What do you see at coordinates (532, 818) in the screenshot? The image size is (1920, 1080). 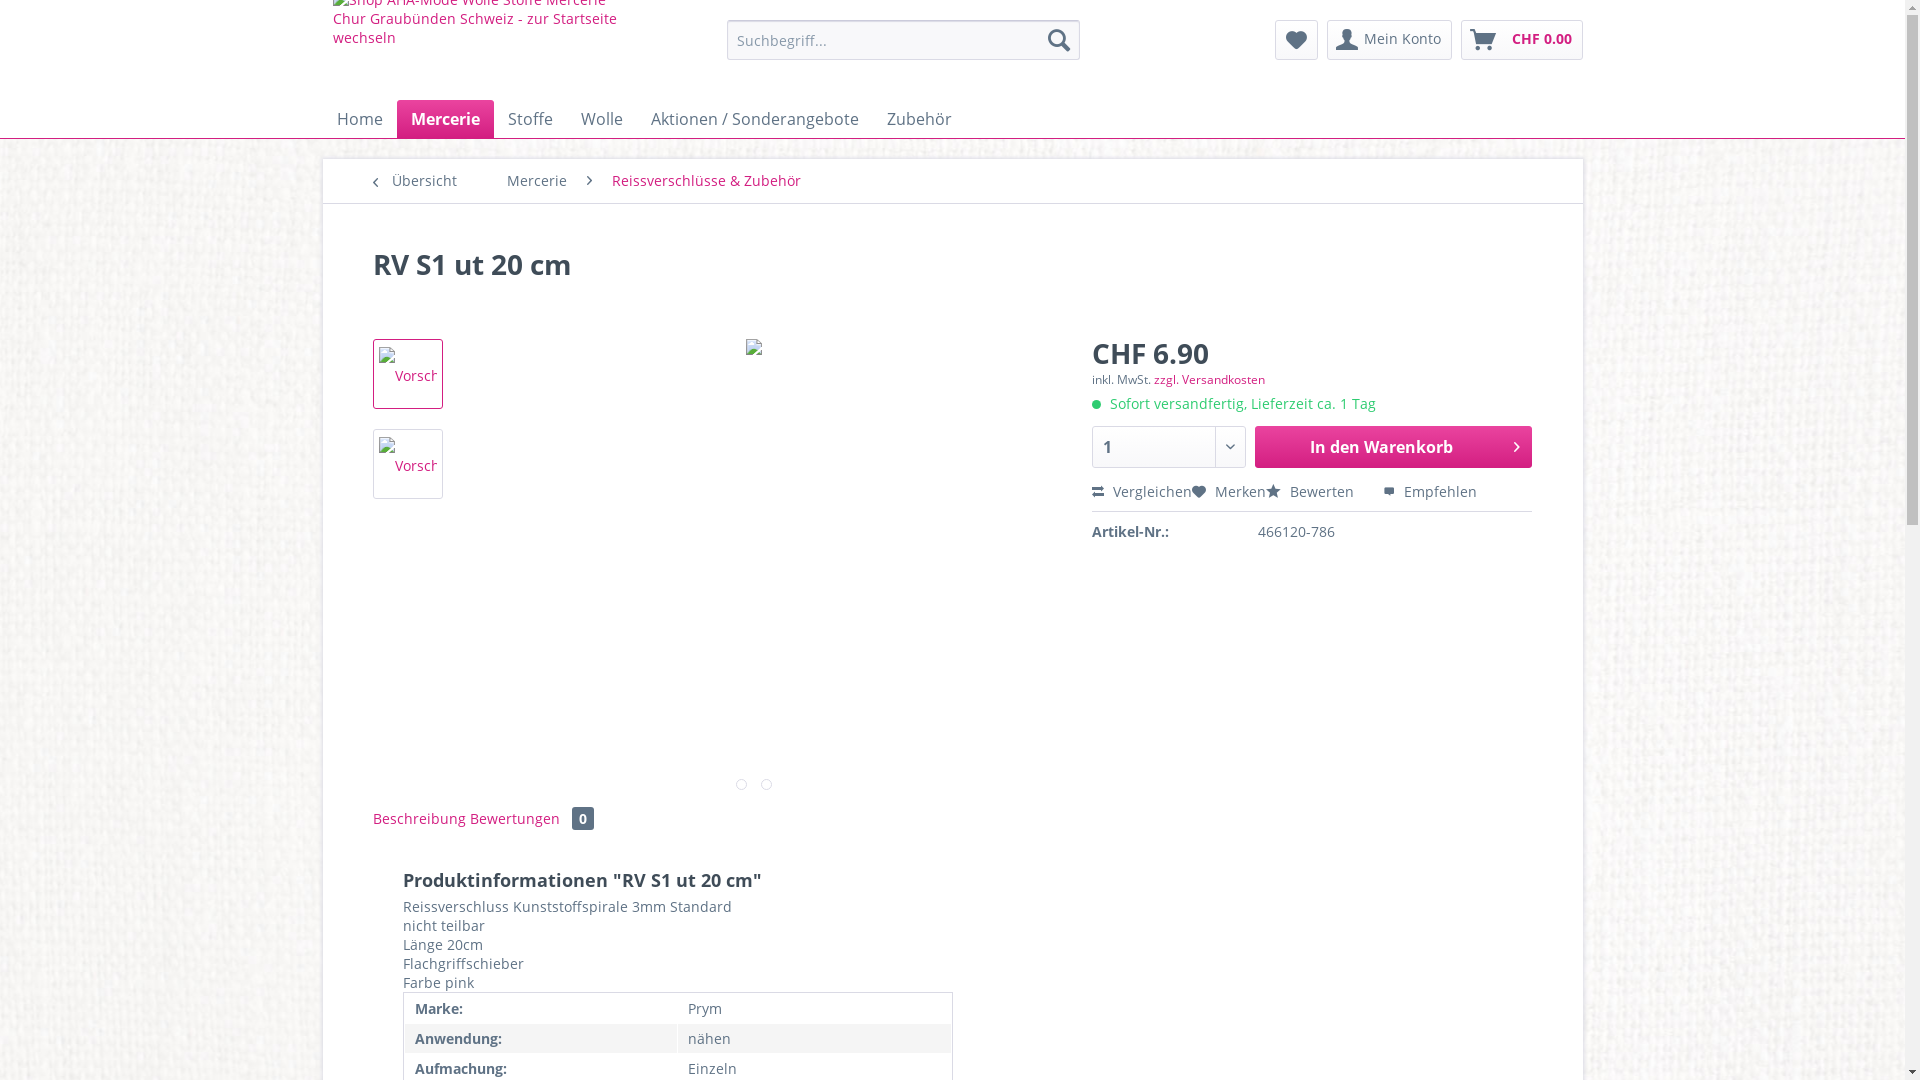 I see `Bewertungen 0` at bounding box center [532, 818].